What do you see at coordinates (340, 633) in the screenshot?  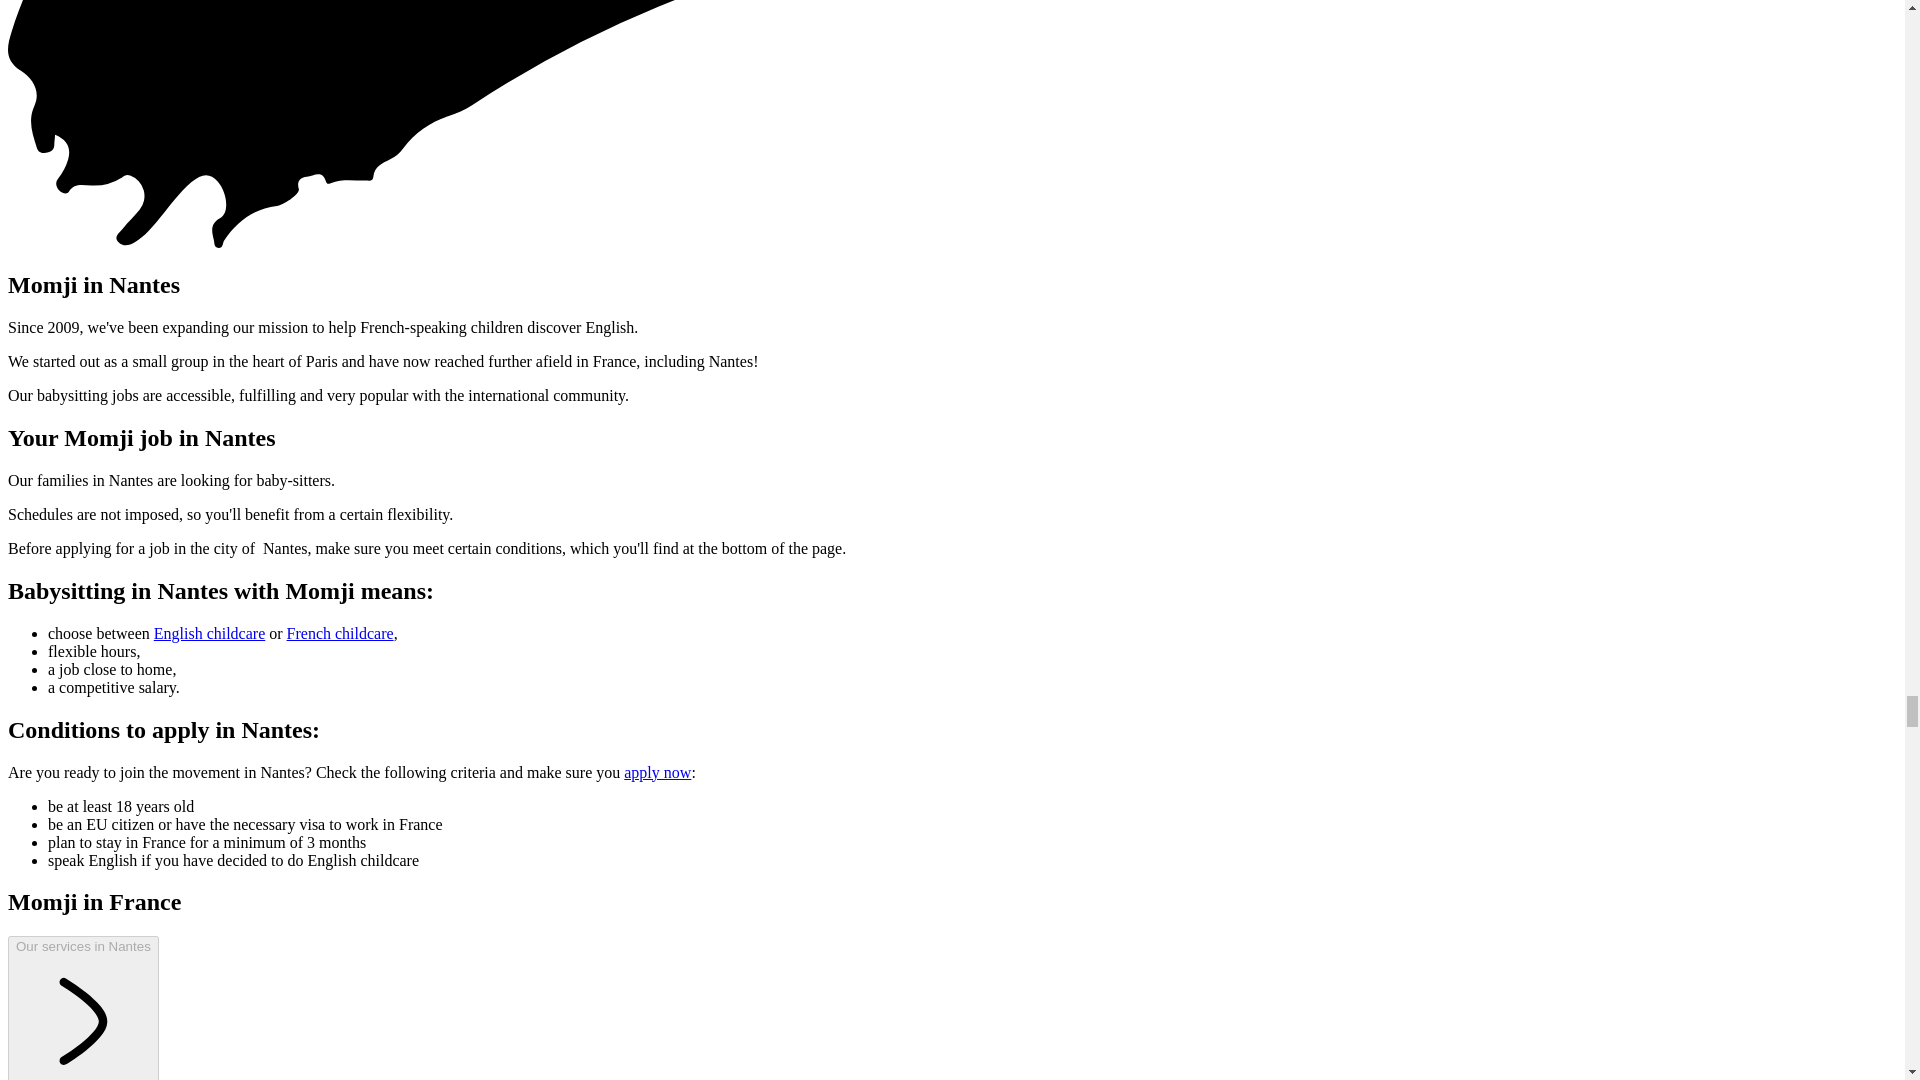 I see `French childcare` at bounding box center [340, 633].